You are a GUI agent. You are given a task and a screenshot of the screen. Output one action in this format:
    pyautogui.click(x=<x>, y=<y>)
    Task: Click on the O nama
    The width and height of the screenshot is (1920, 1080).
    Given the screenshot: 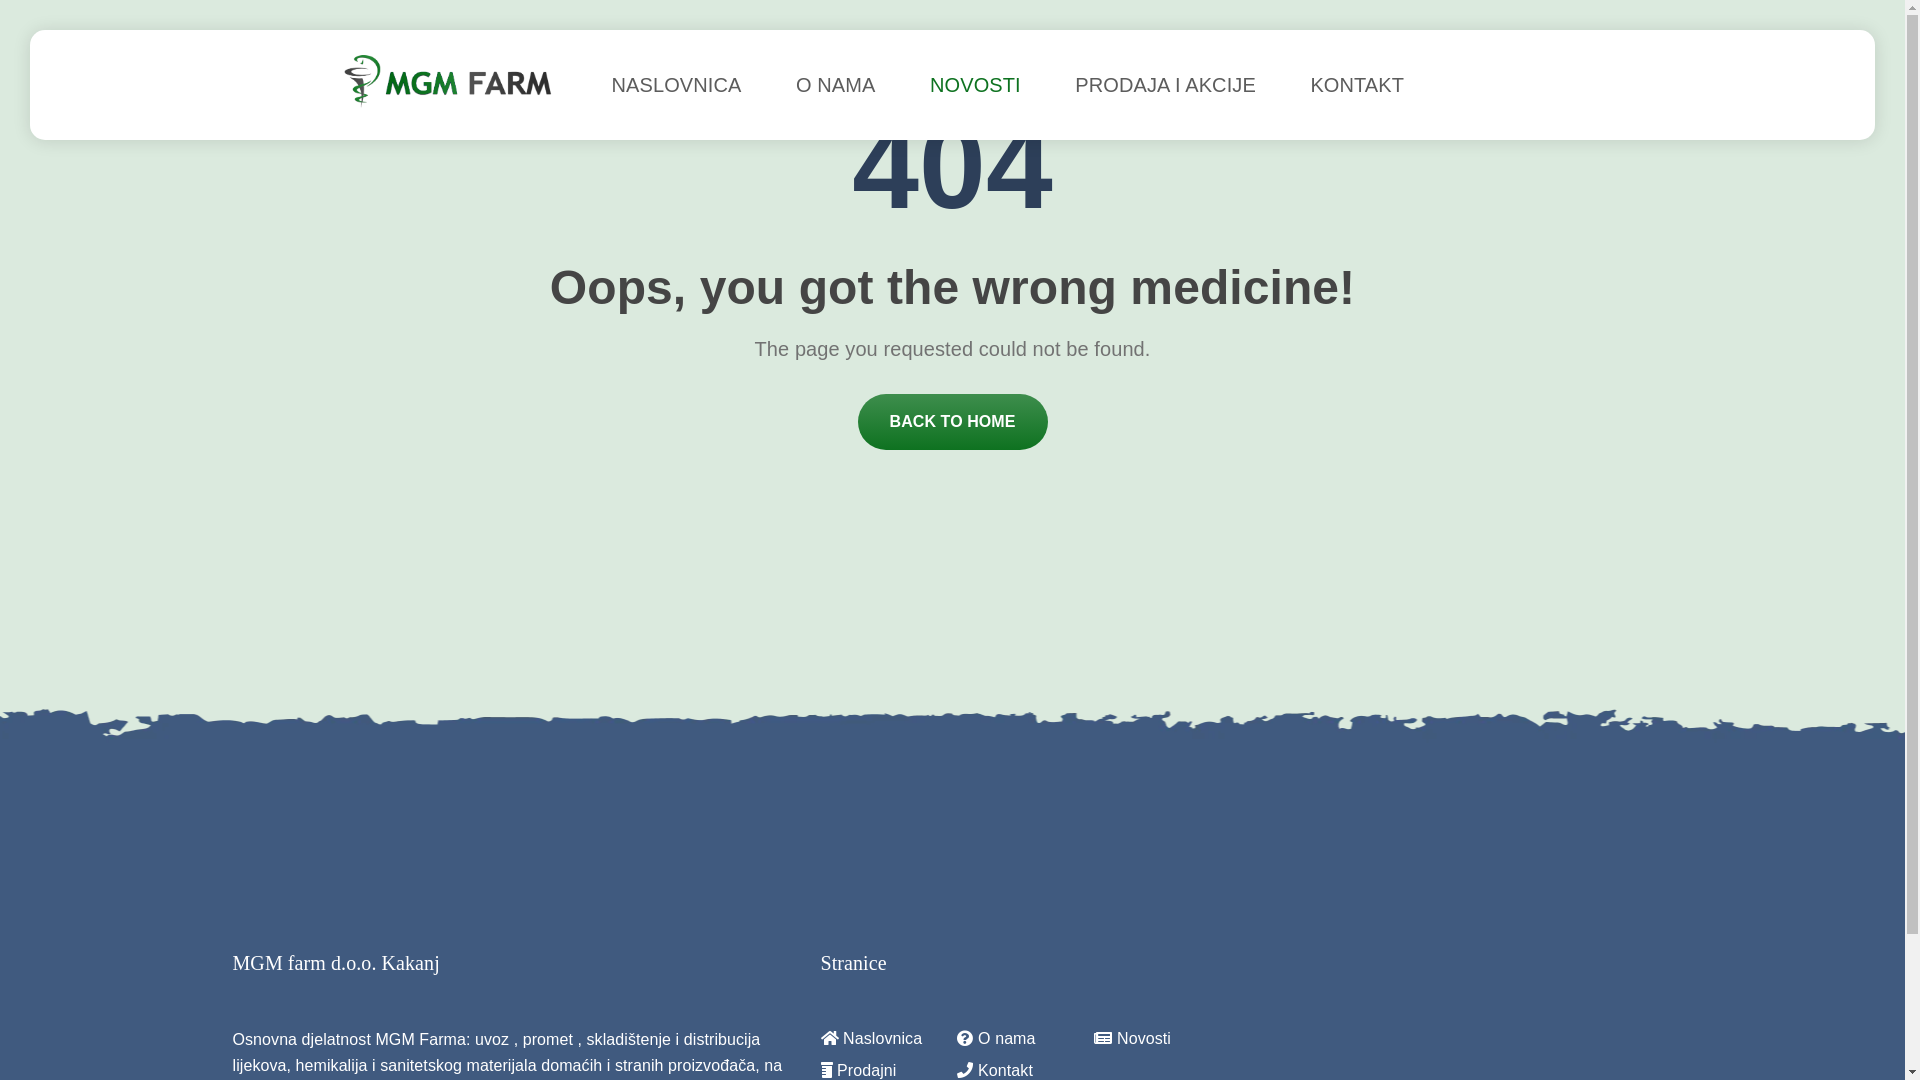 What is the action you would take?
    pyautogui.click(x=1026, y=1039)
    